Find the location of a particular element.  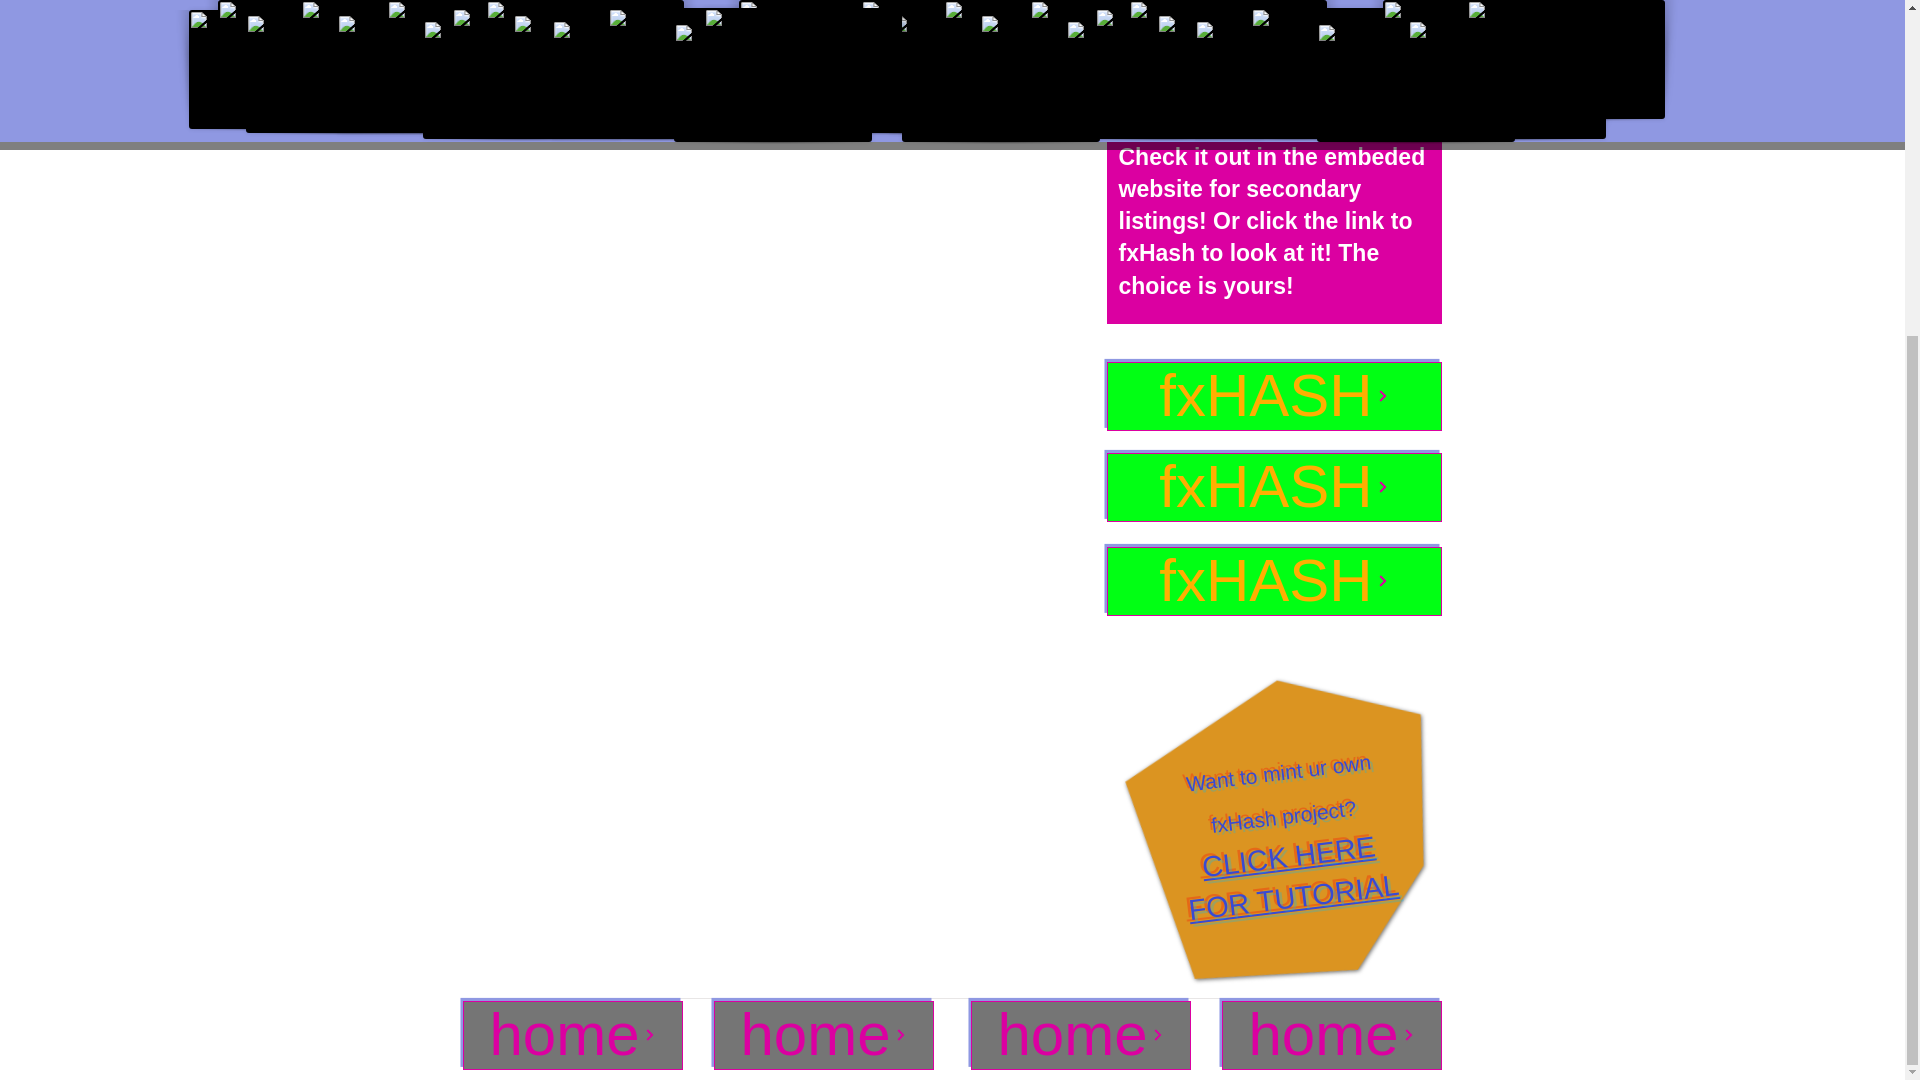

home is located at coordinates (1273, 396).